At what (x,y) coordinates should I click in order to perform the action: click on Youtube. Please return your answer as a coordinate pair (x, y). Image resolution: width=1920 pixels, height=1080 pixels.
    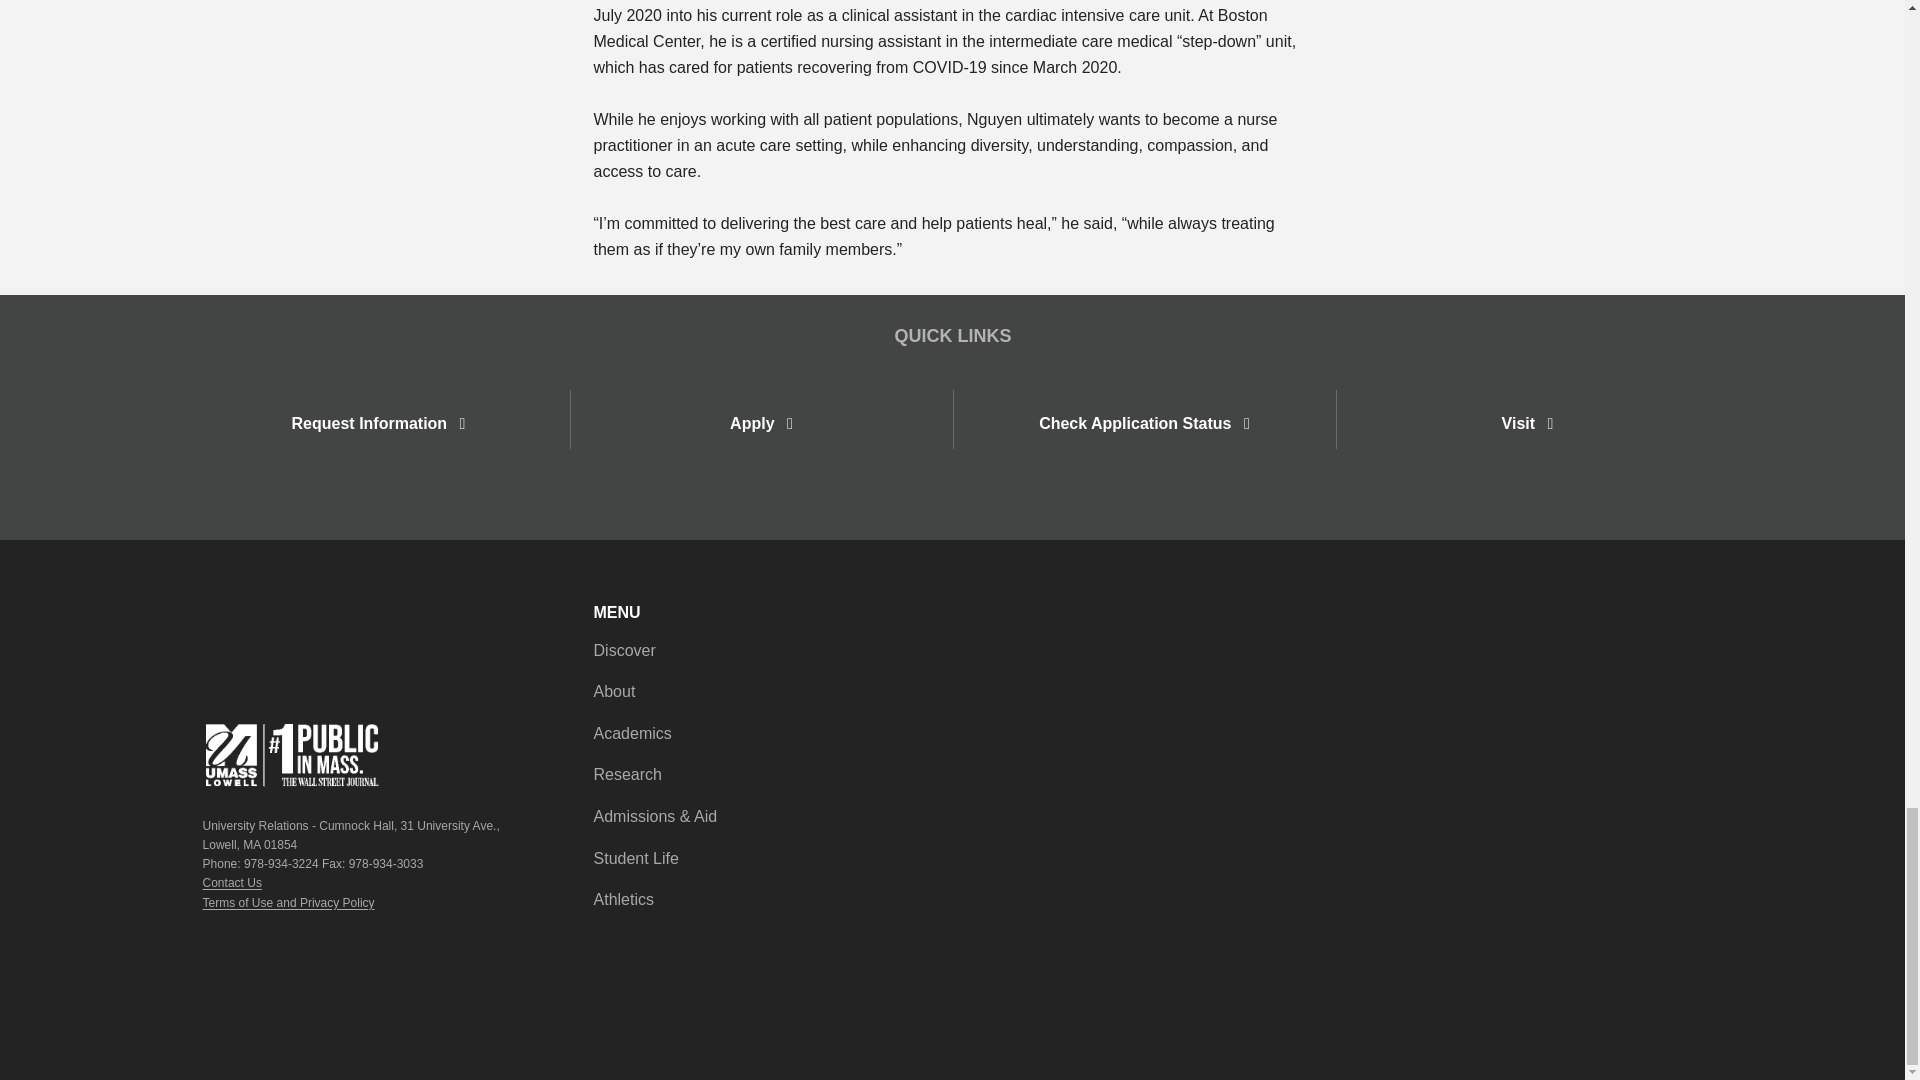
    Looking at the image, I should click on (1662, 622).